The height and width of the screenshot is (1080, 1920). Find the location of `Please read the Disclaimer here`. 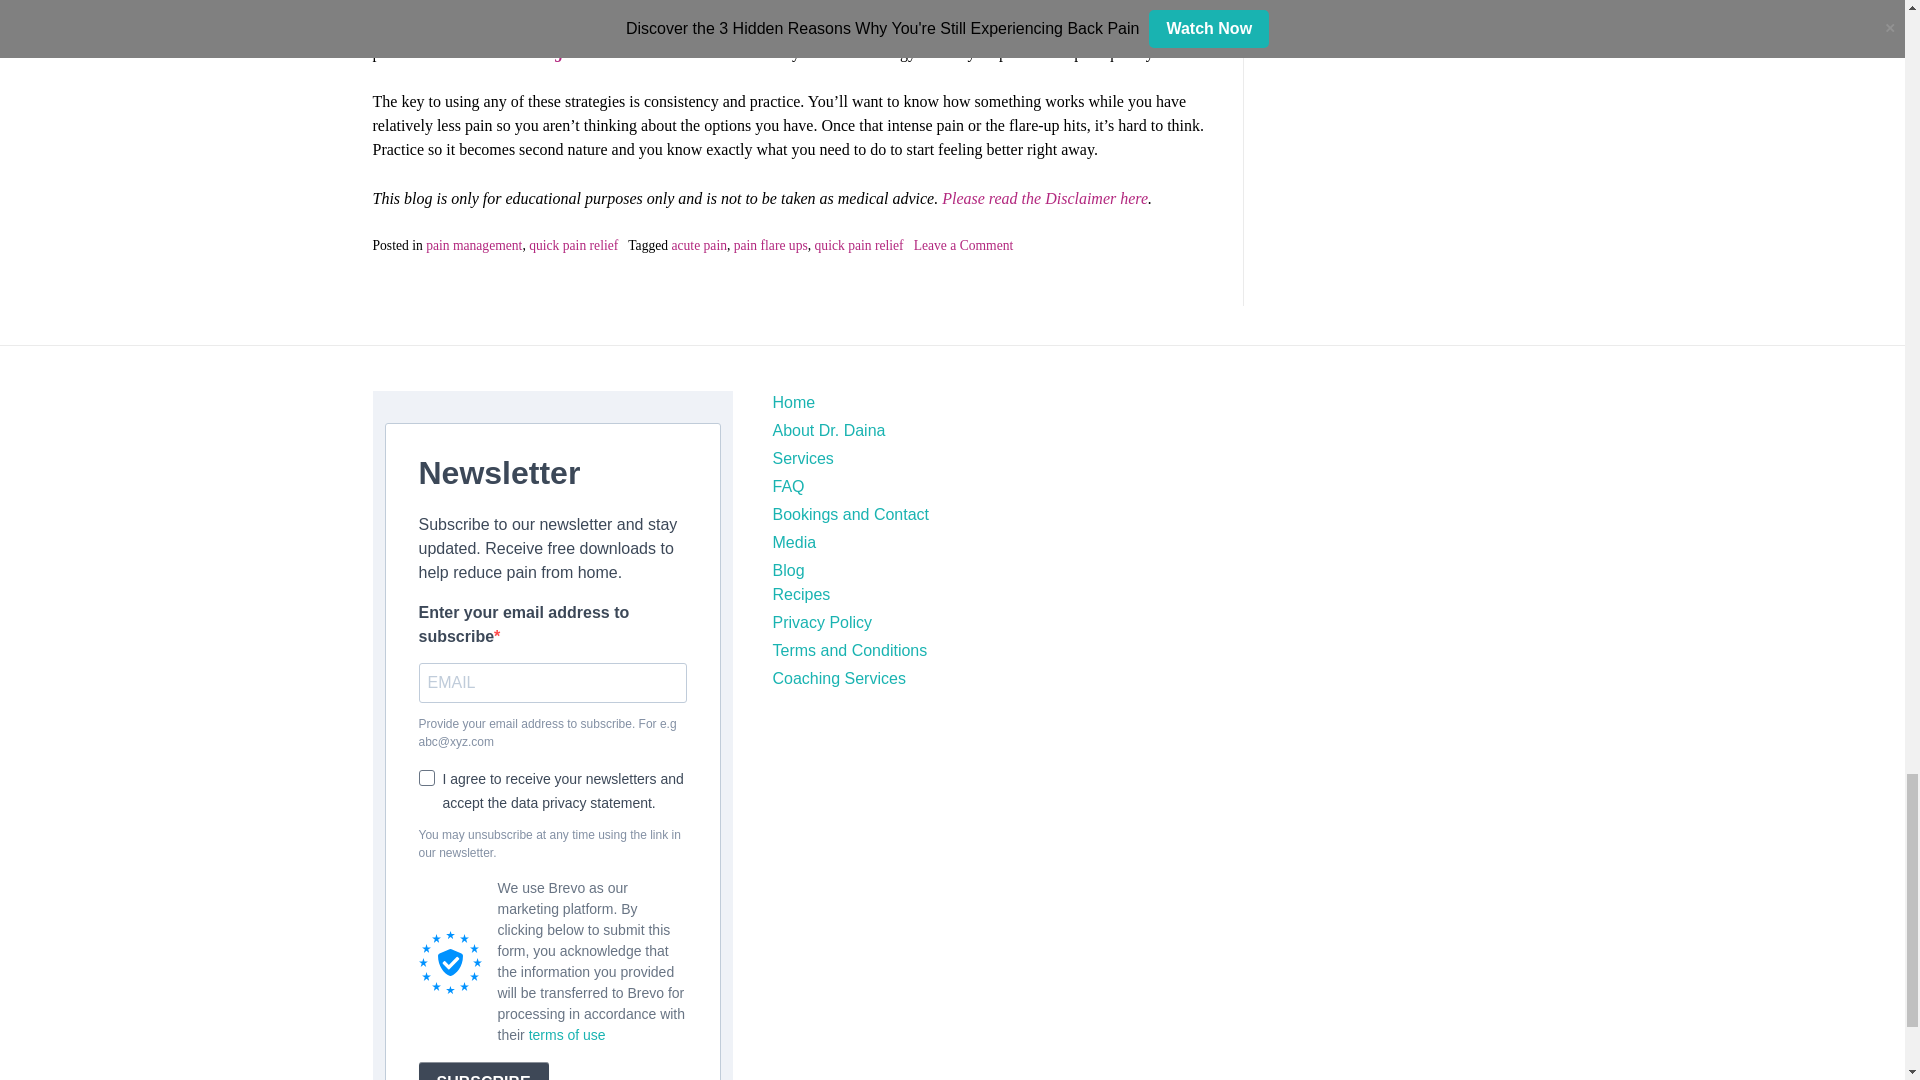

Please read the Disclaimer here is located at coordinates (1045, 198).